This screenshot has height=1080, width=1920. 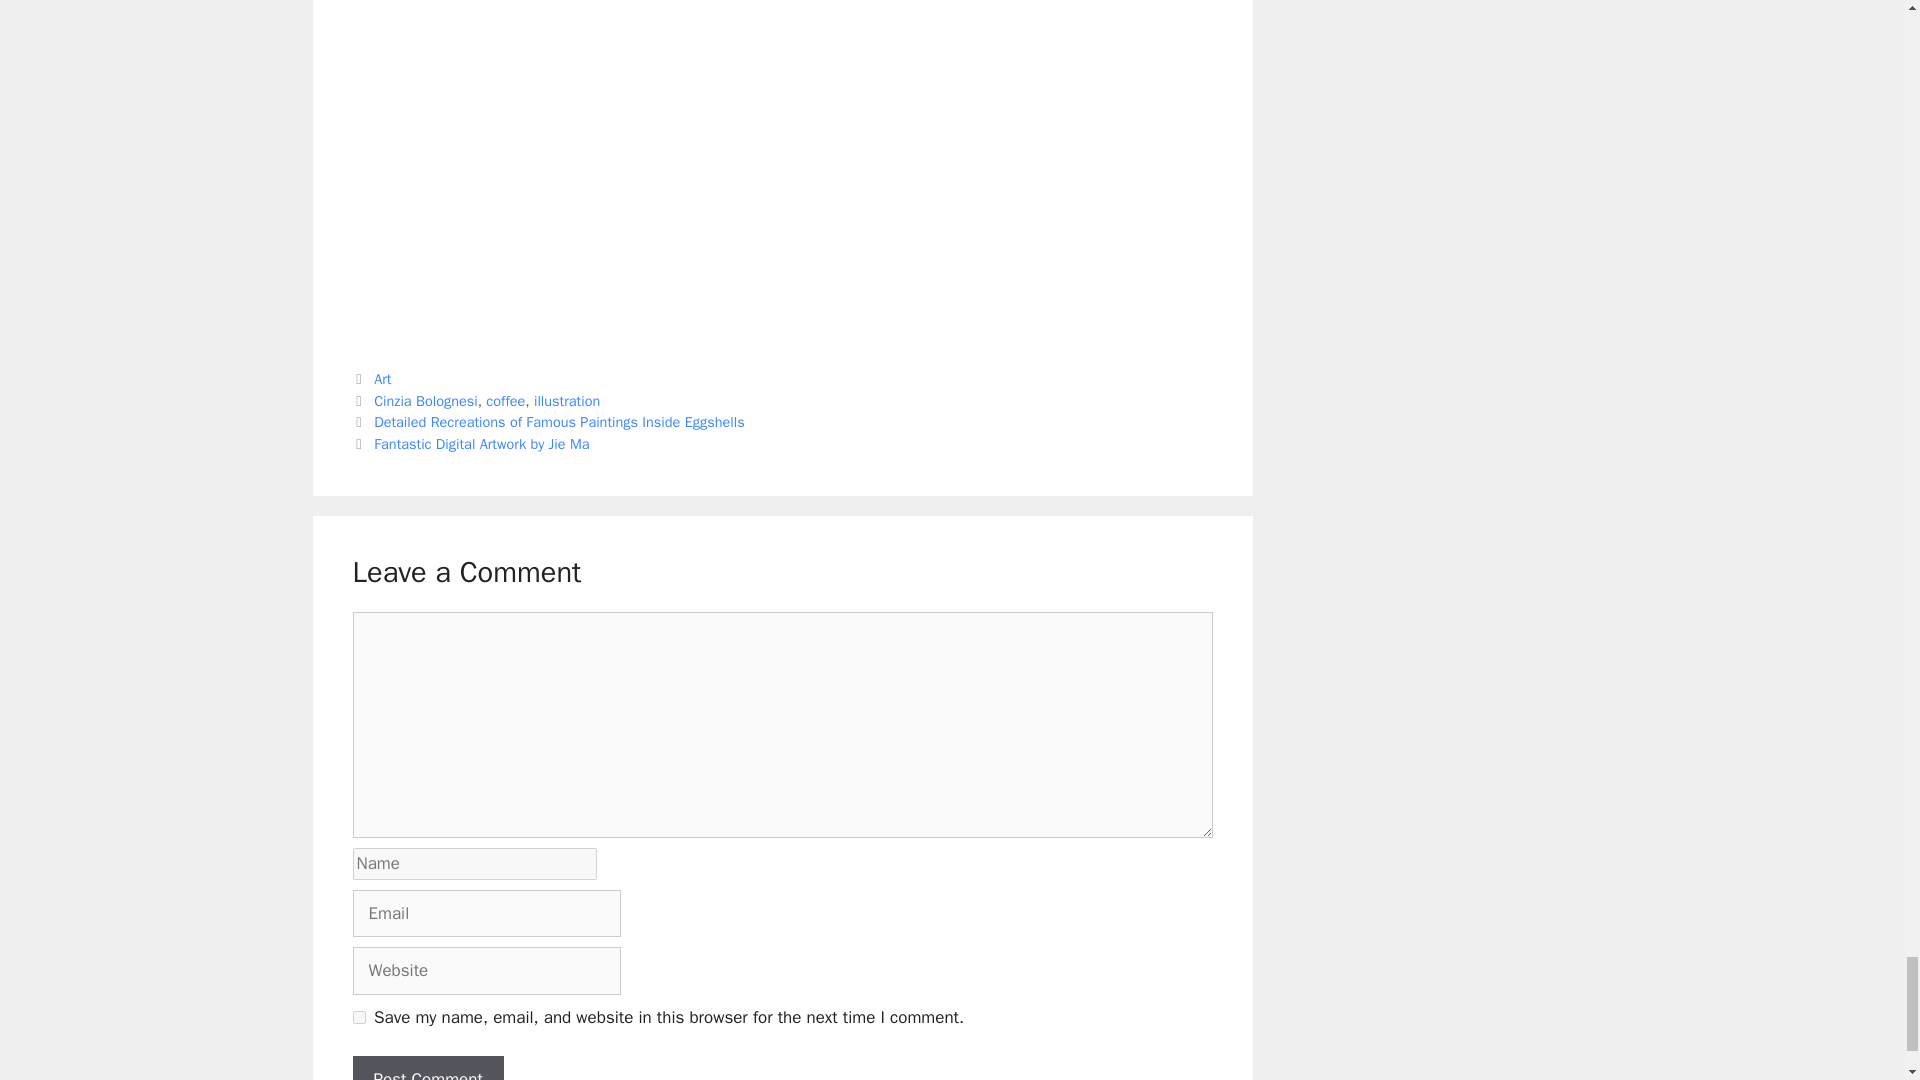 What do you see at coordinates (358, 1016) in the screenshot?
I see `yes` at bounding box center [358, 1016].